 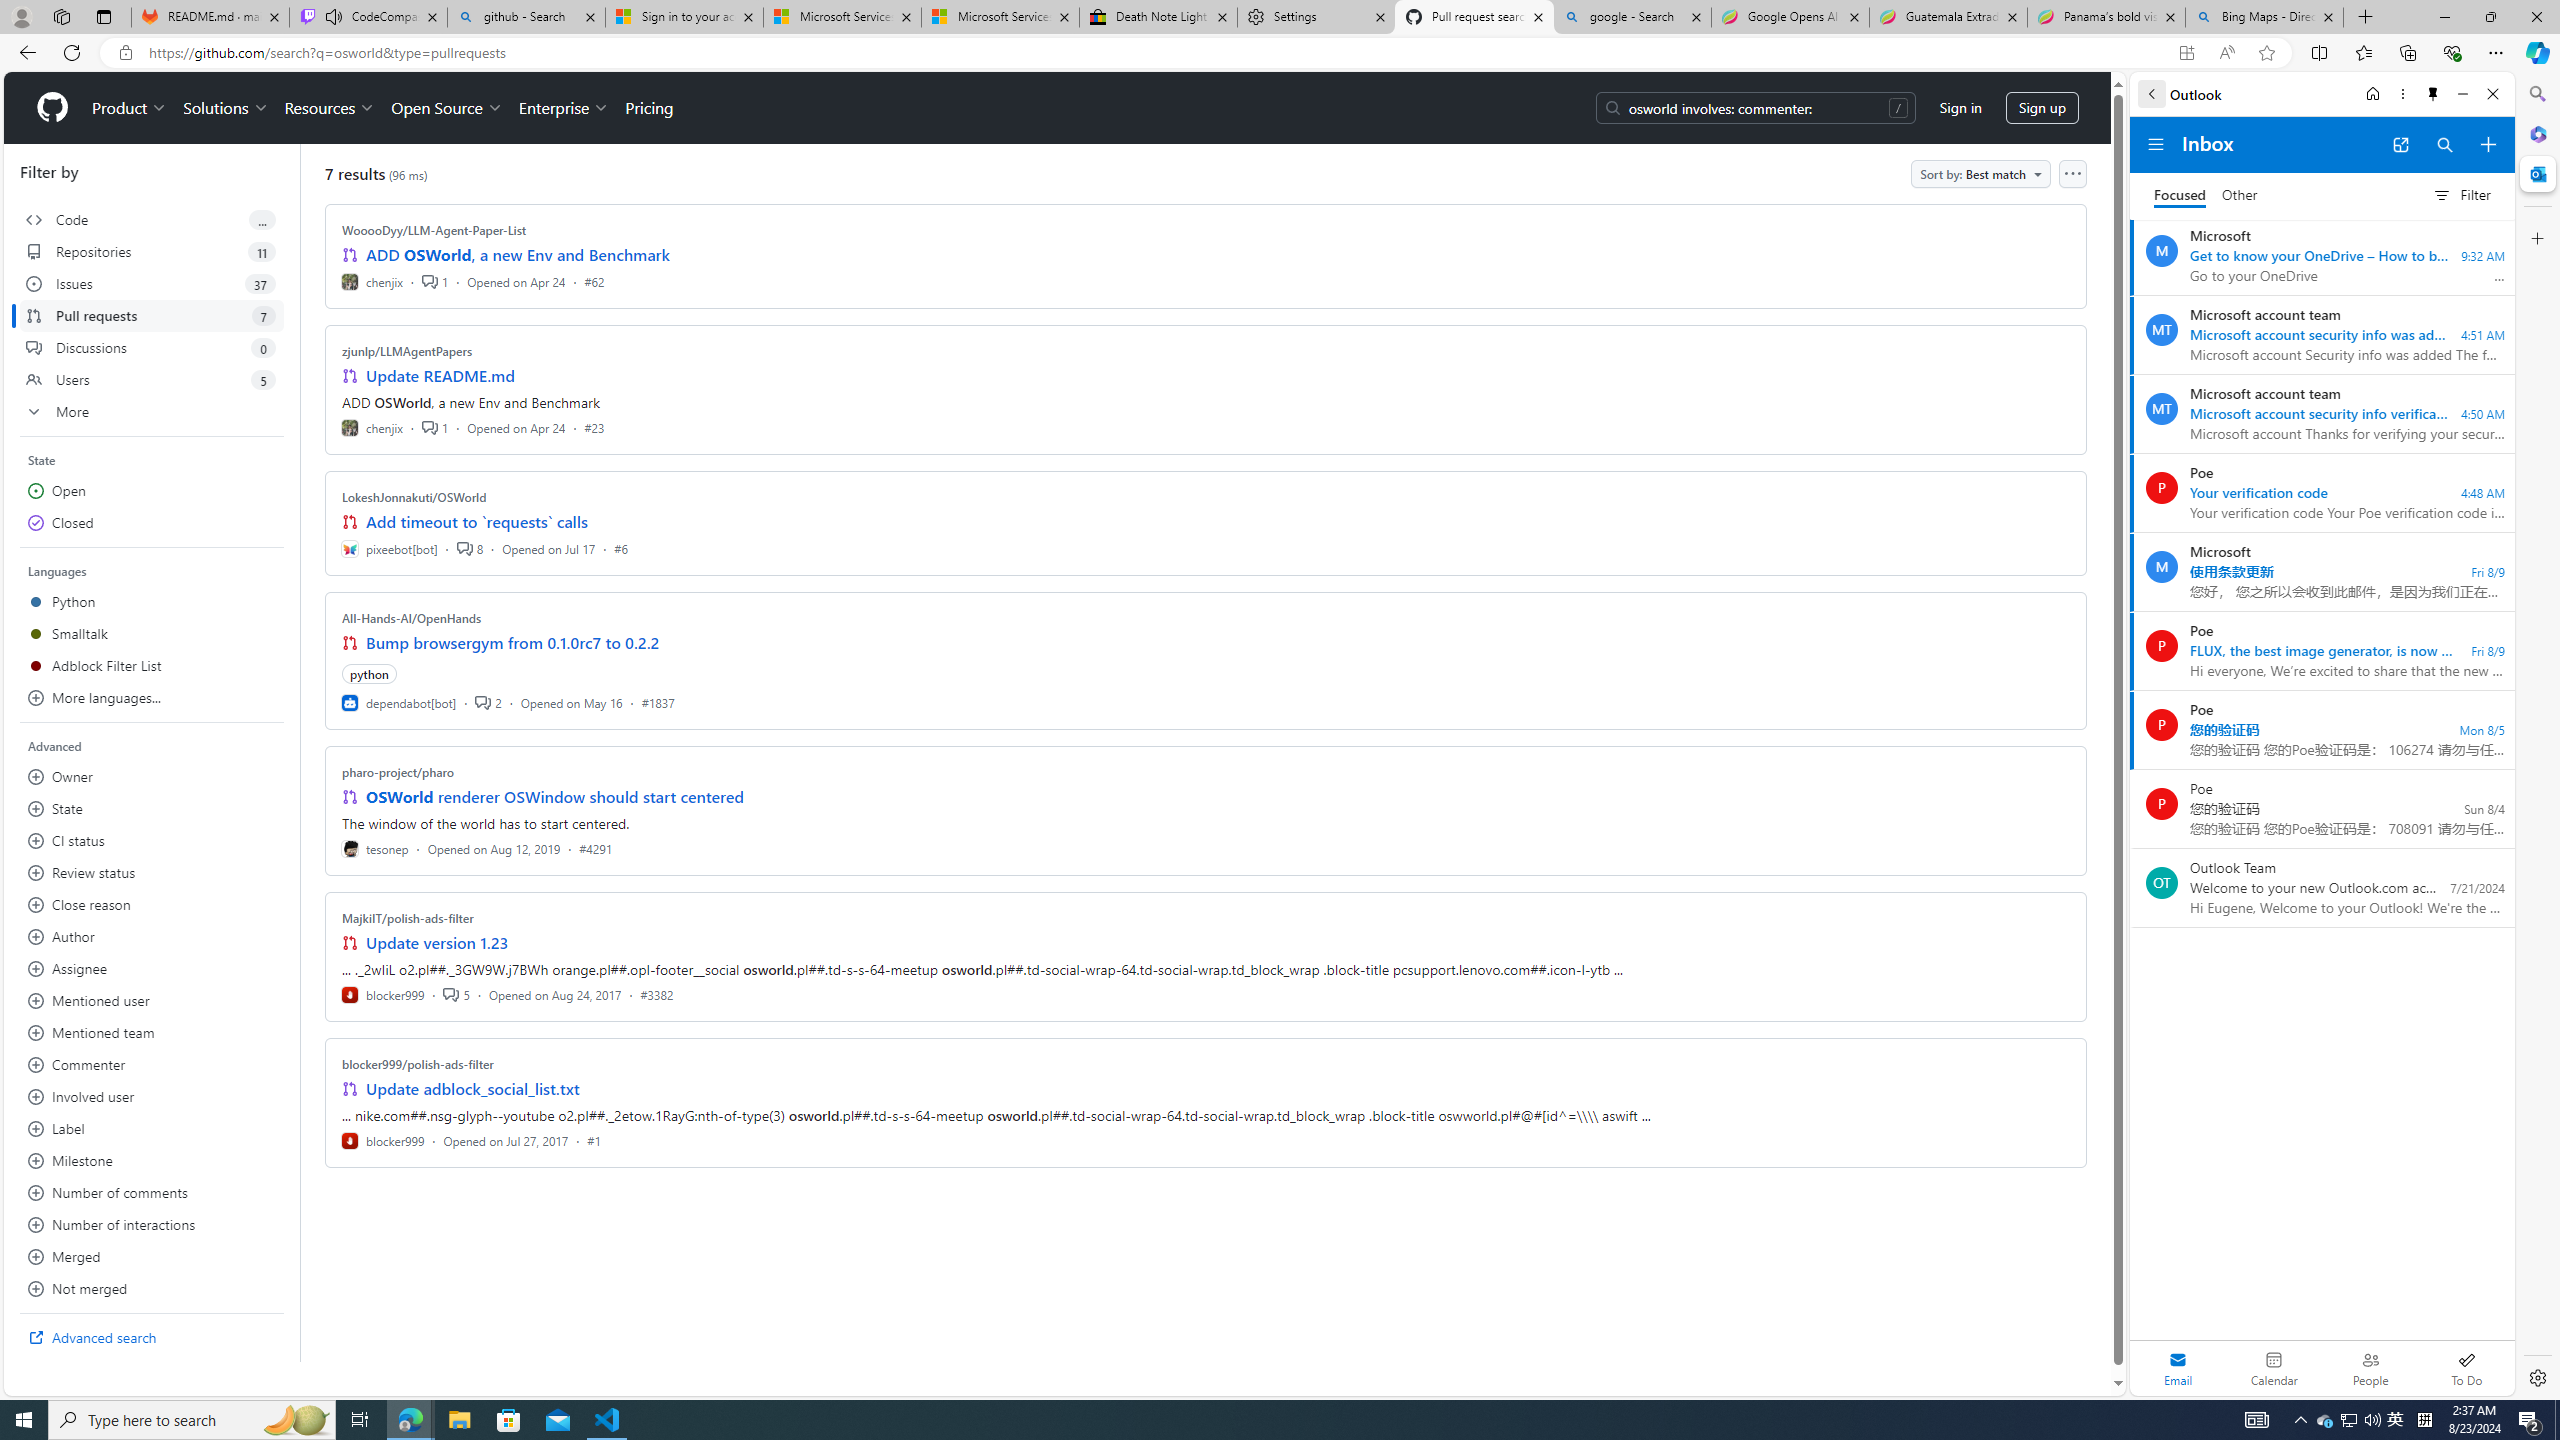 I want to click on Open in new tab, so click(x=2400, y=145).